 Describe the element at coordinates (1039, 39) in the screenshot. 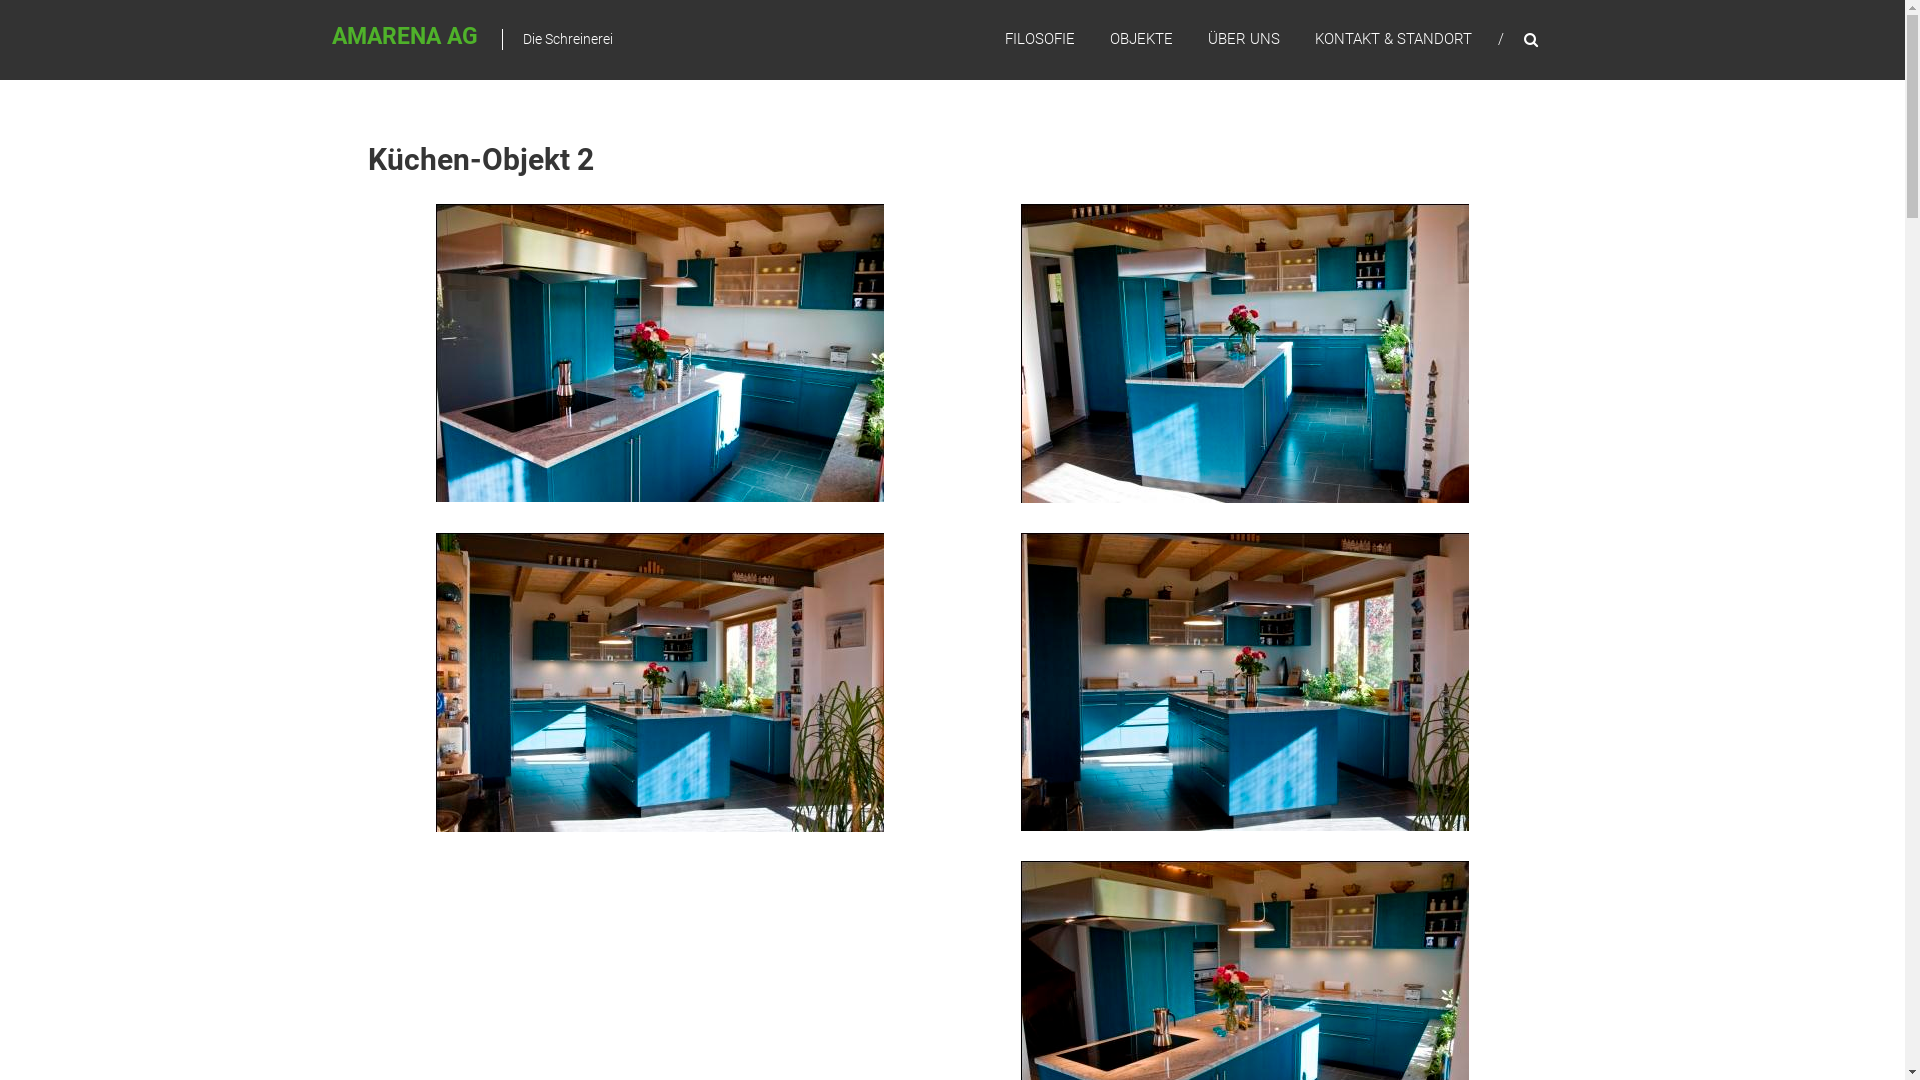

I see `FILOSOFIE` at that location.